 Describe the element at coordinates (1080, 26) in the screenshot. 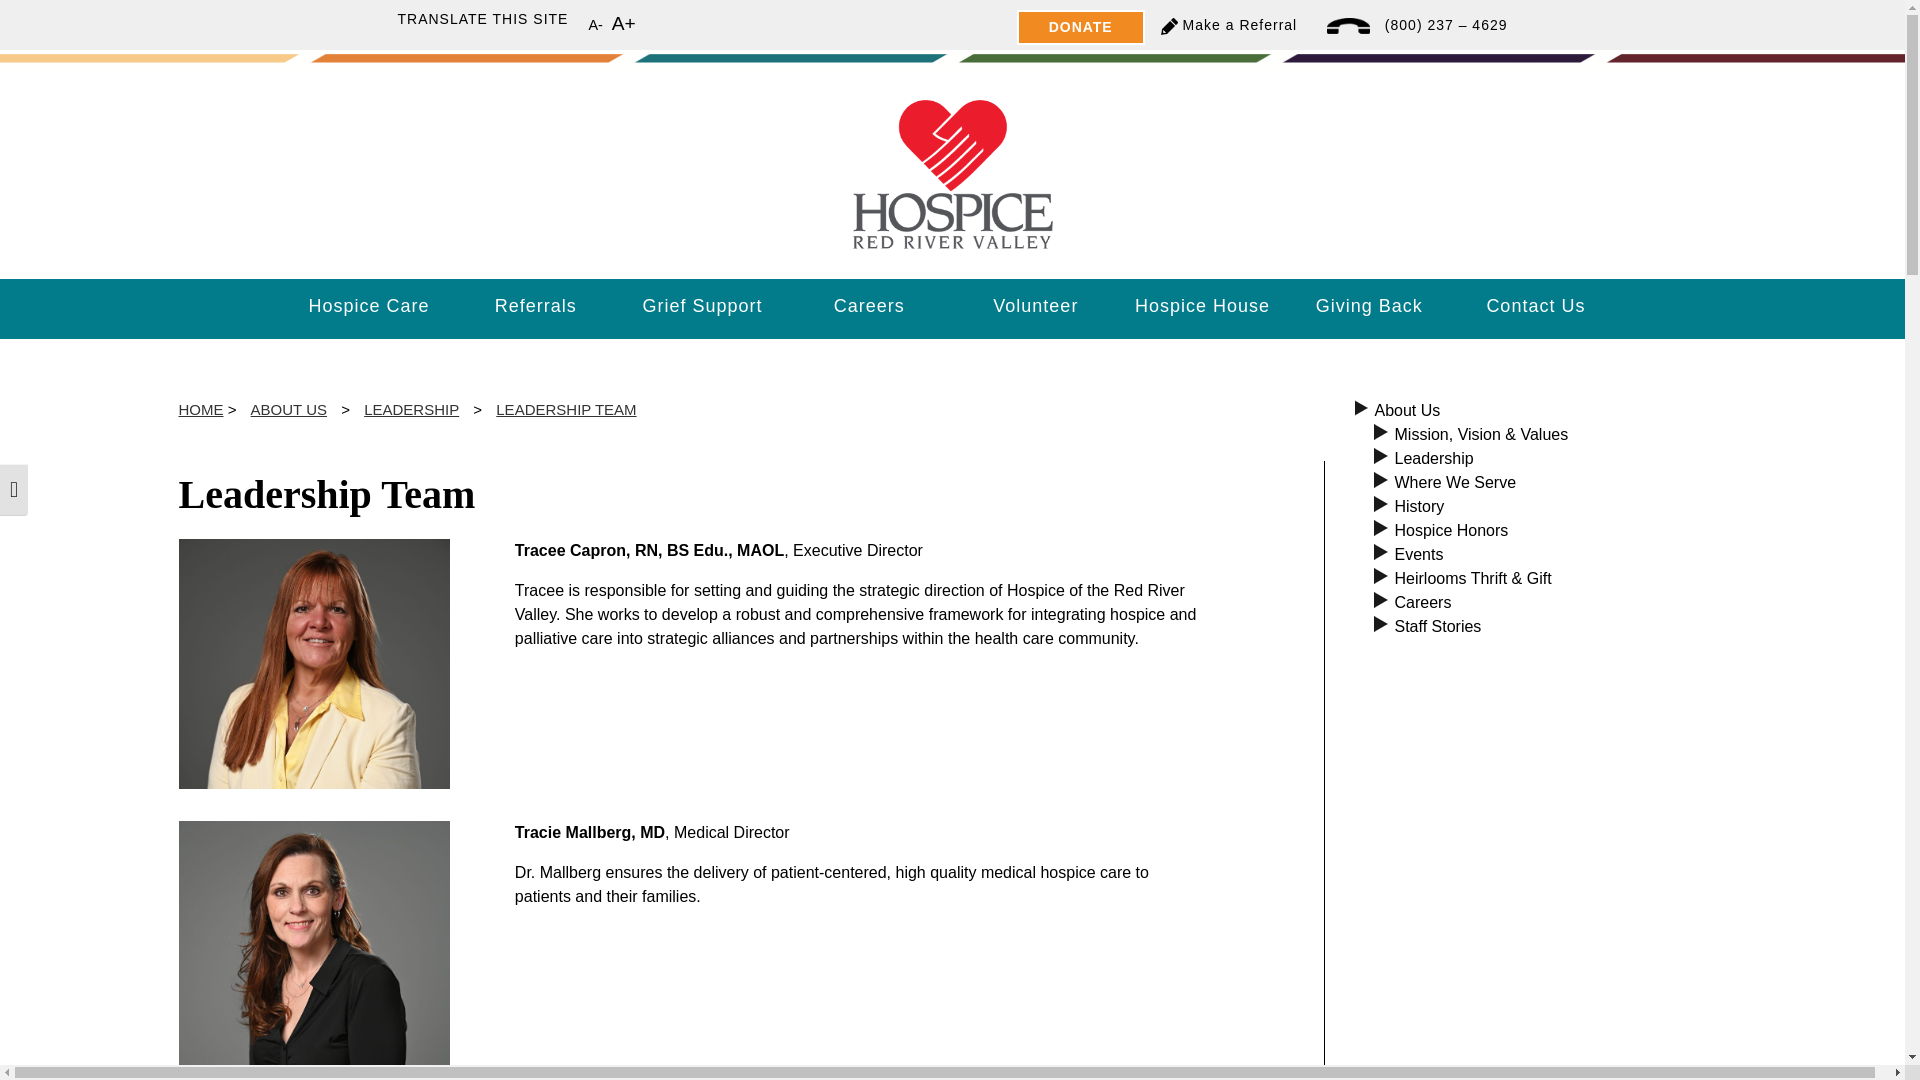

I see `DONATE` at that location.